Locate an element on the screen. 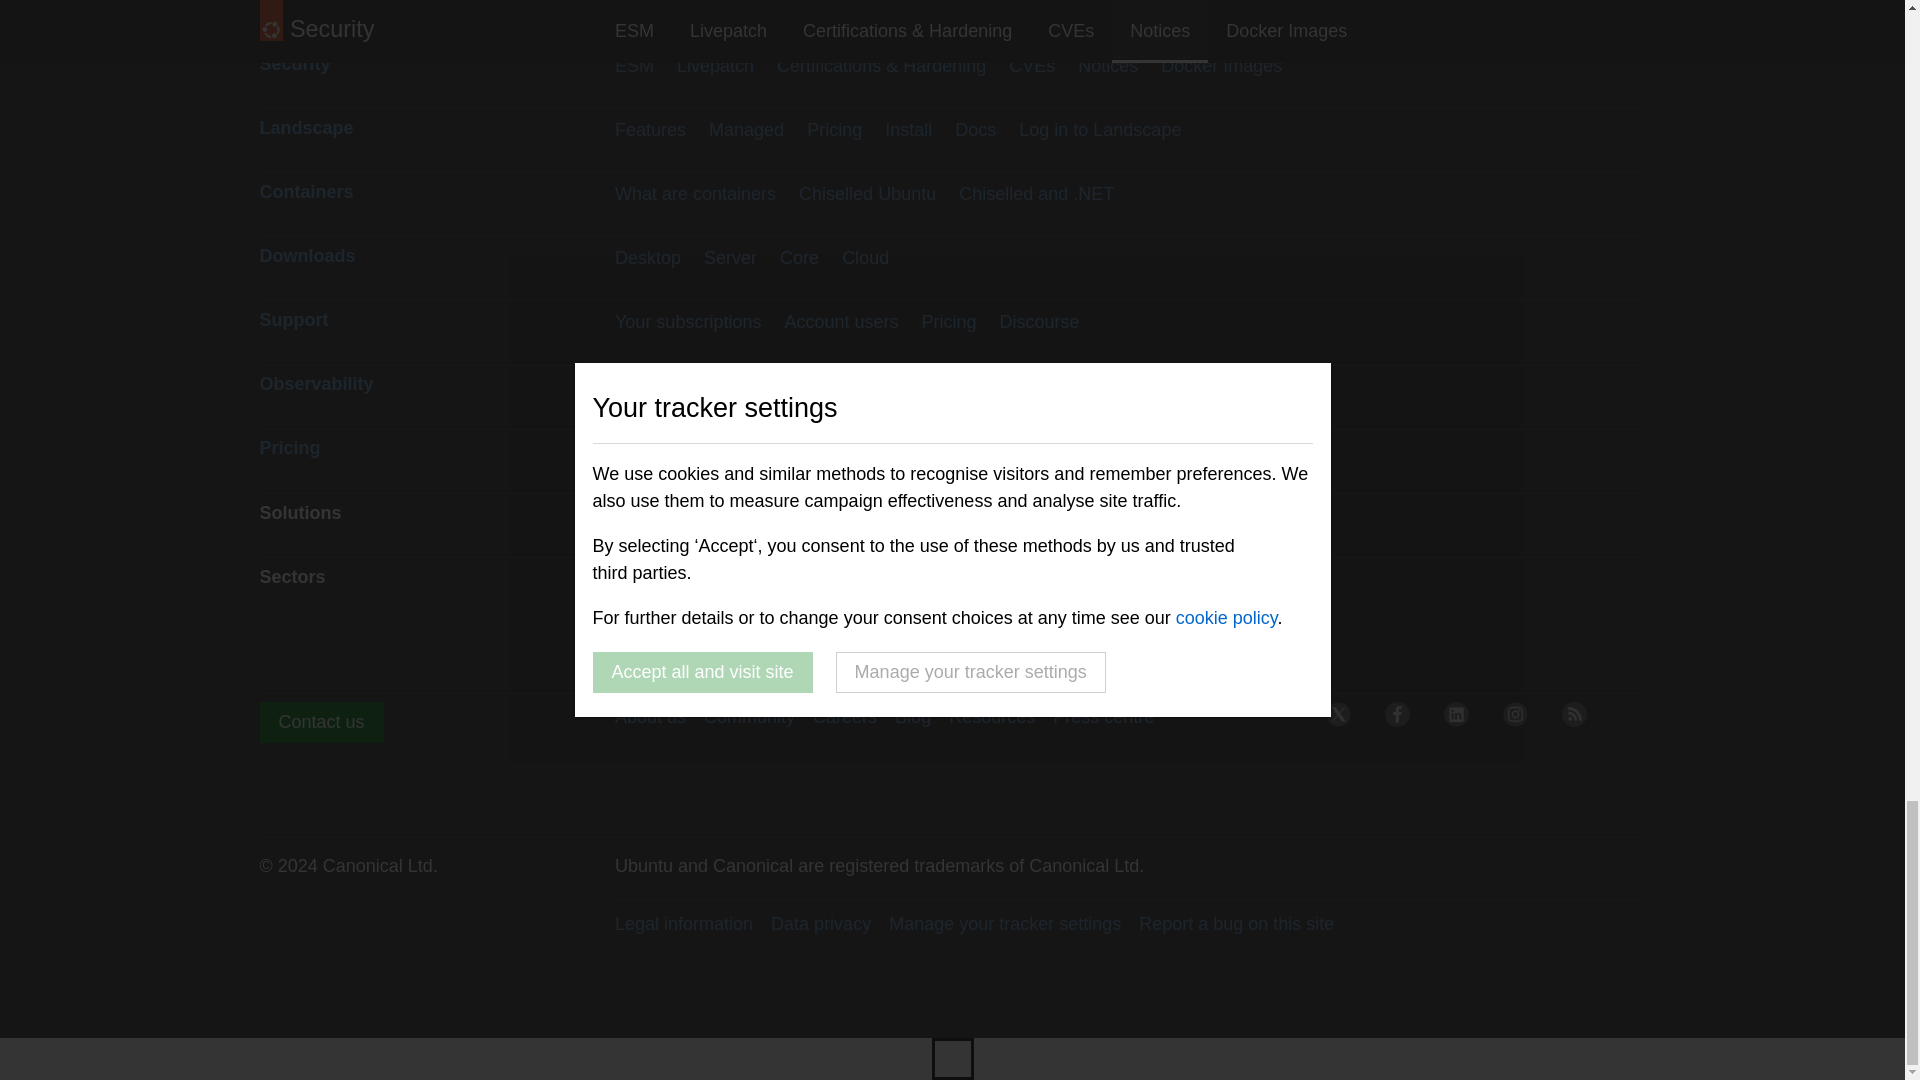  Use the Ubuntu Blog rss feed is located at coordinates (1580, 720).